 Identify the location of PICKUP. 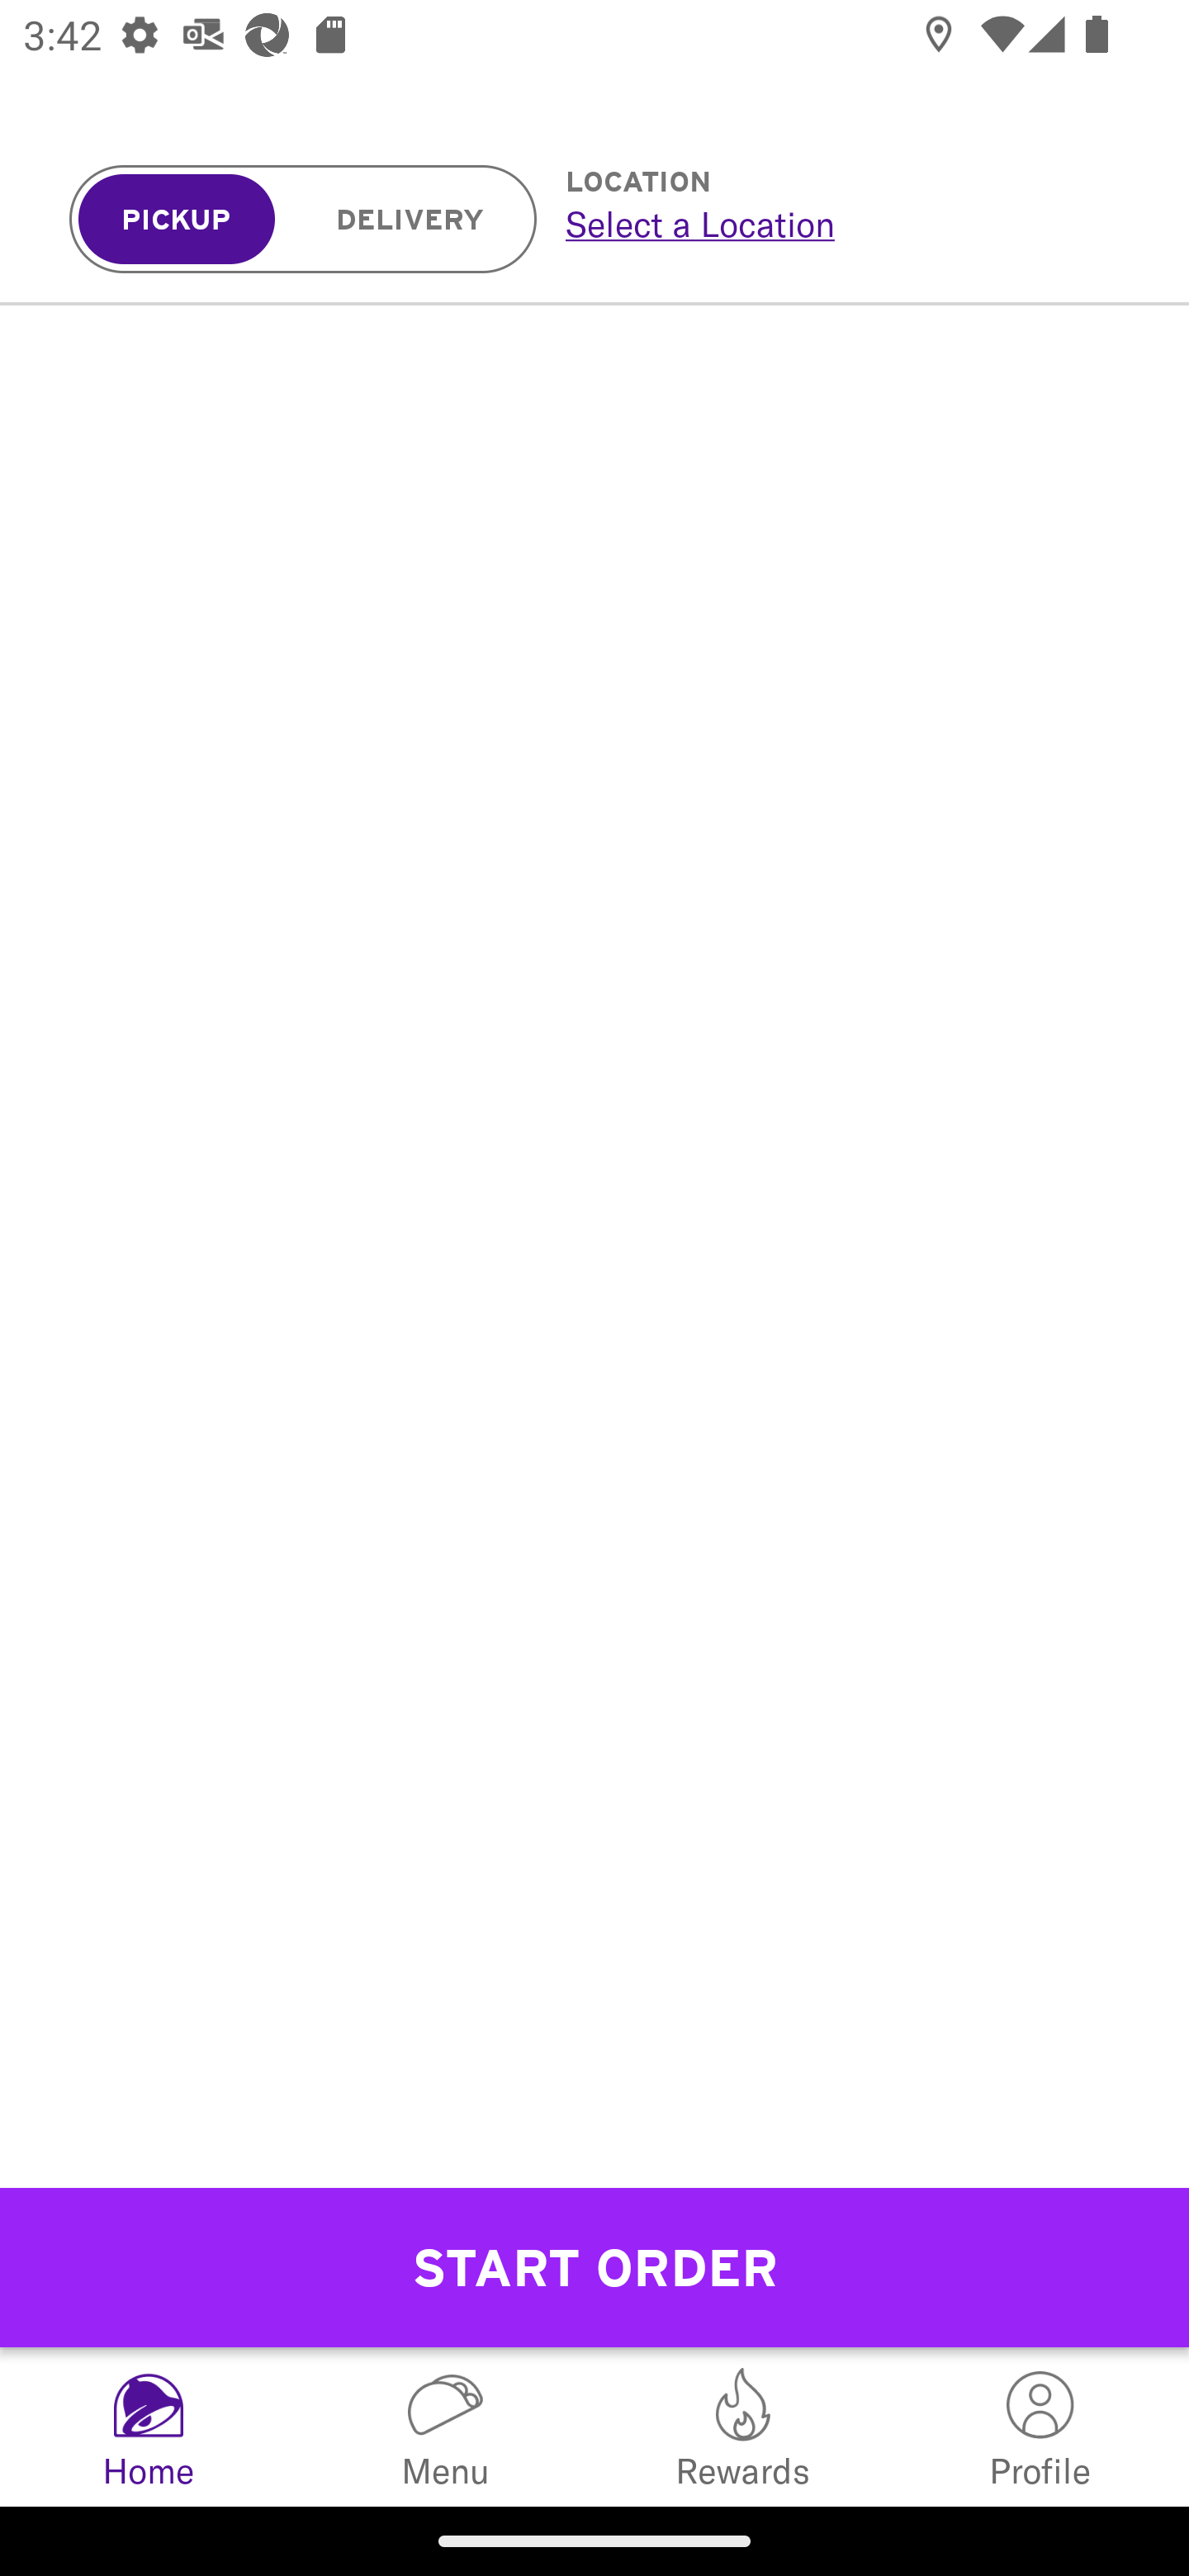
(177, 220).